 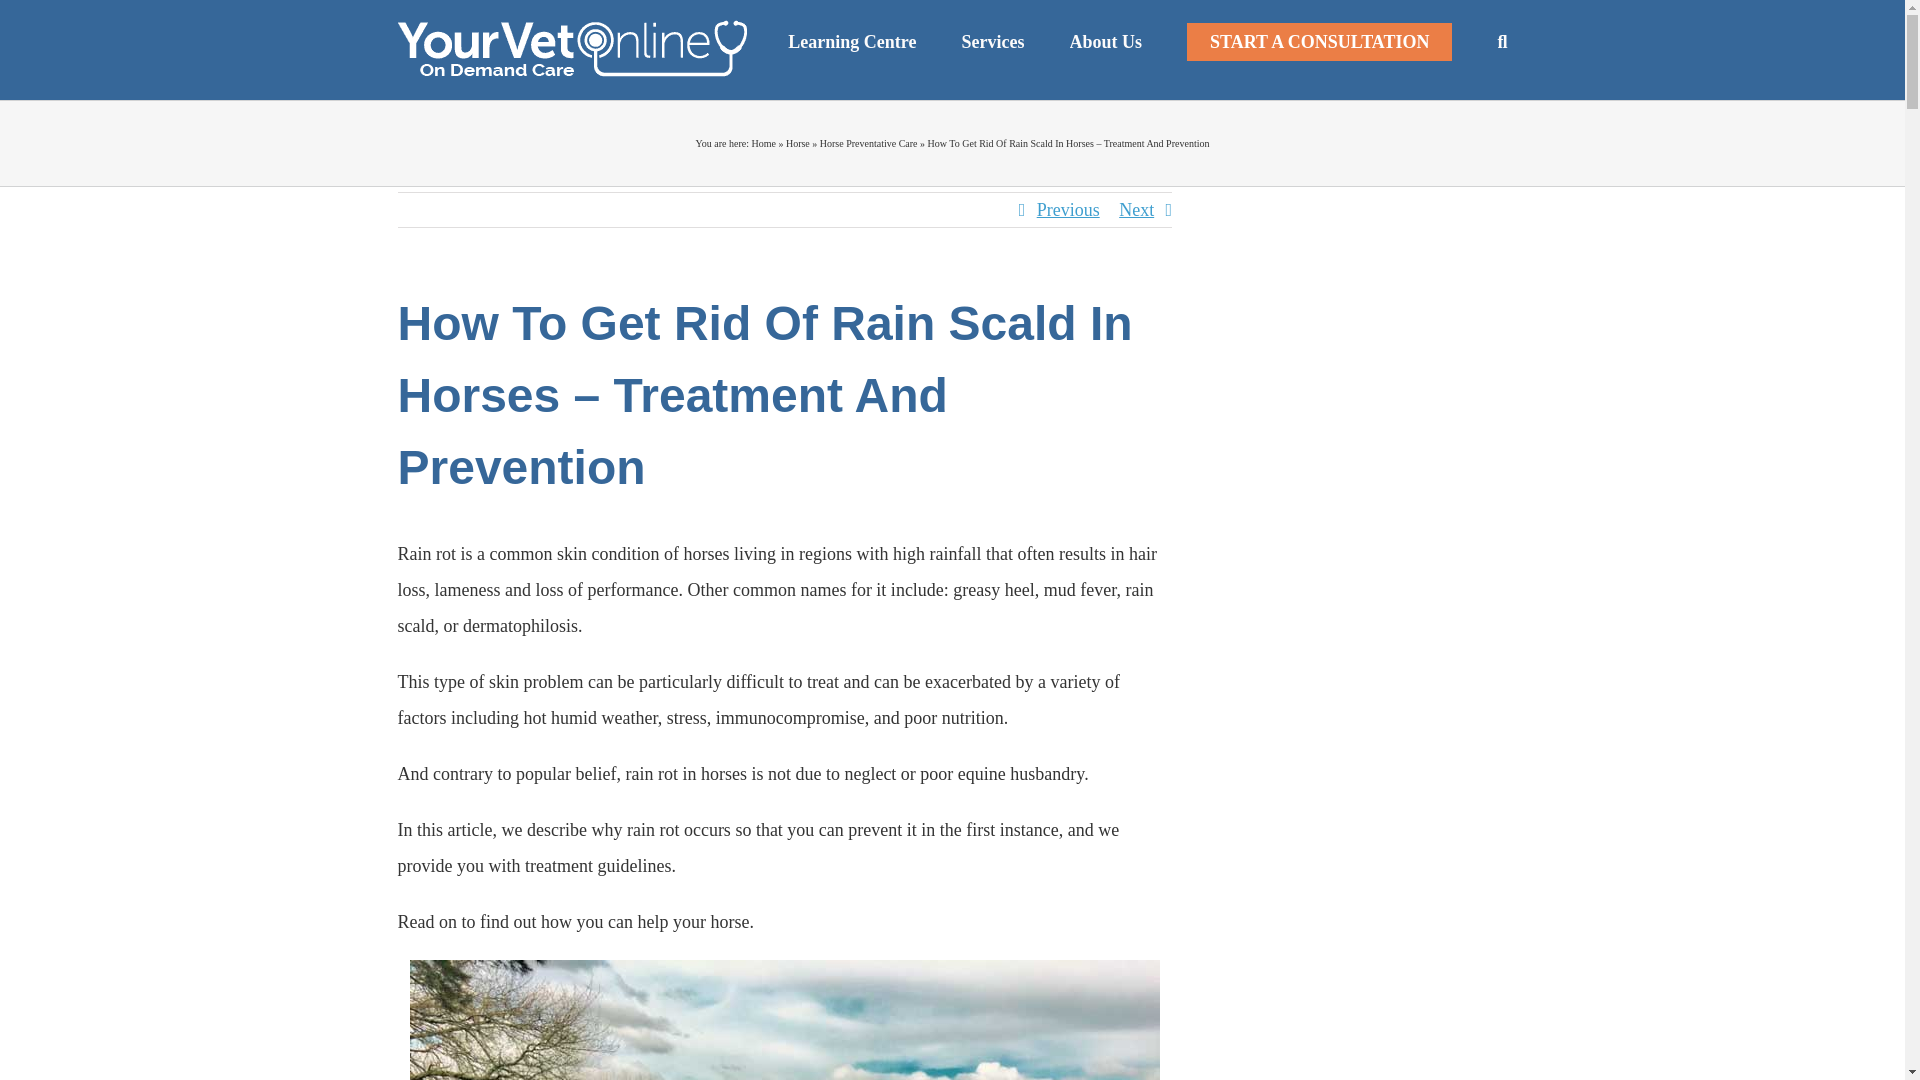 What do you see at coordinates (762, 144) in the screenshot?
I see `Home` at bounding box center [762, 144].